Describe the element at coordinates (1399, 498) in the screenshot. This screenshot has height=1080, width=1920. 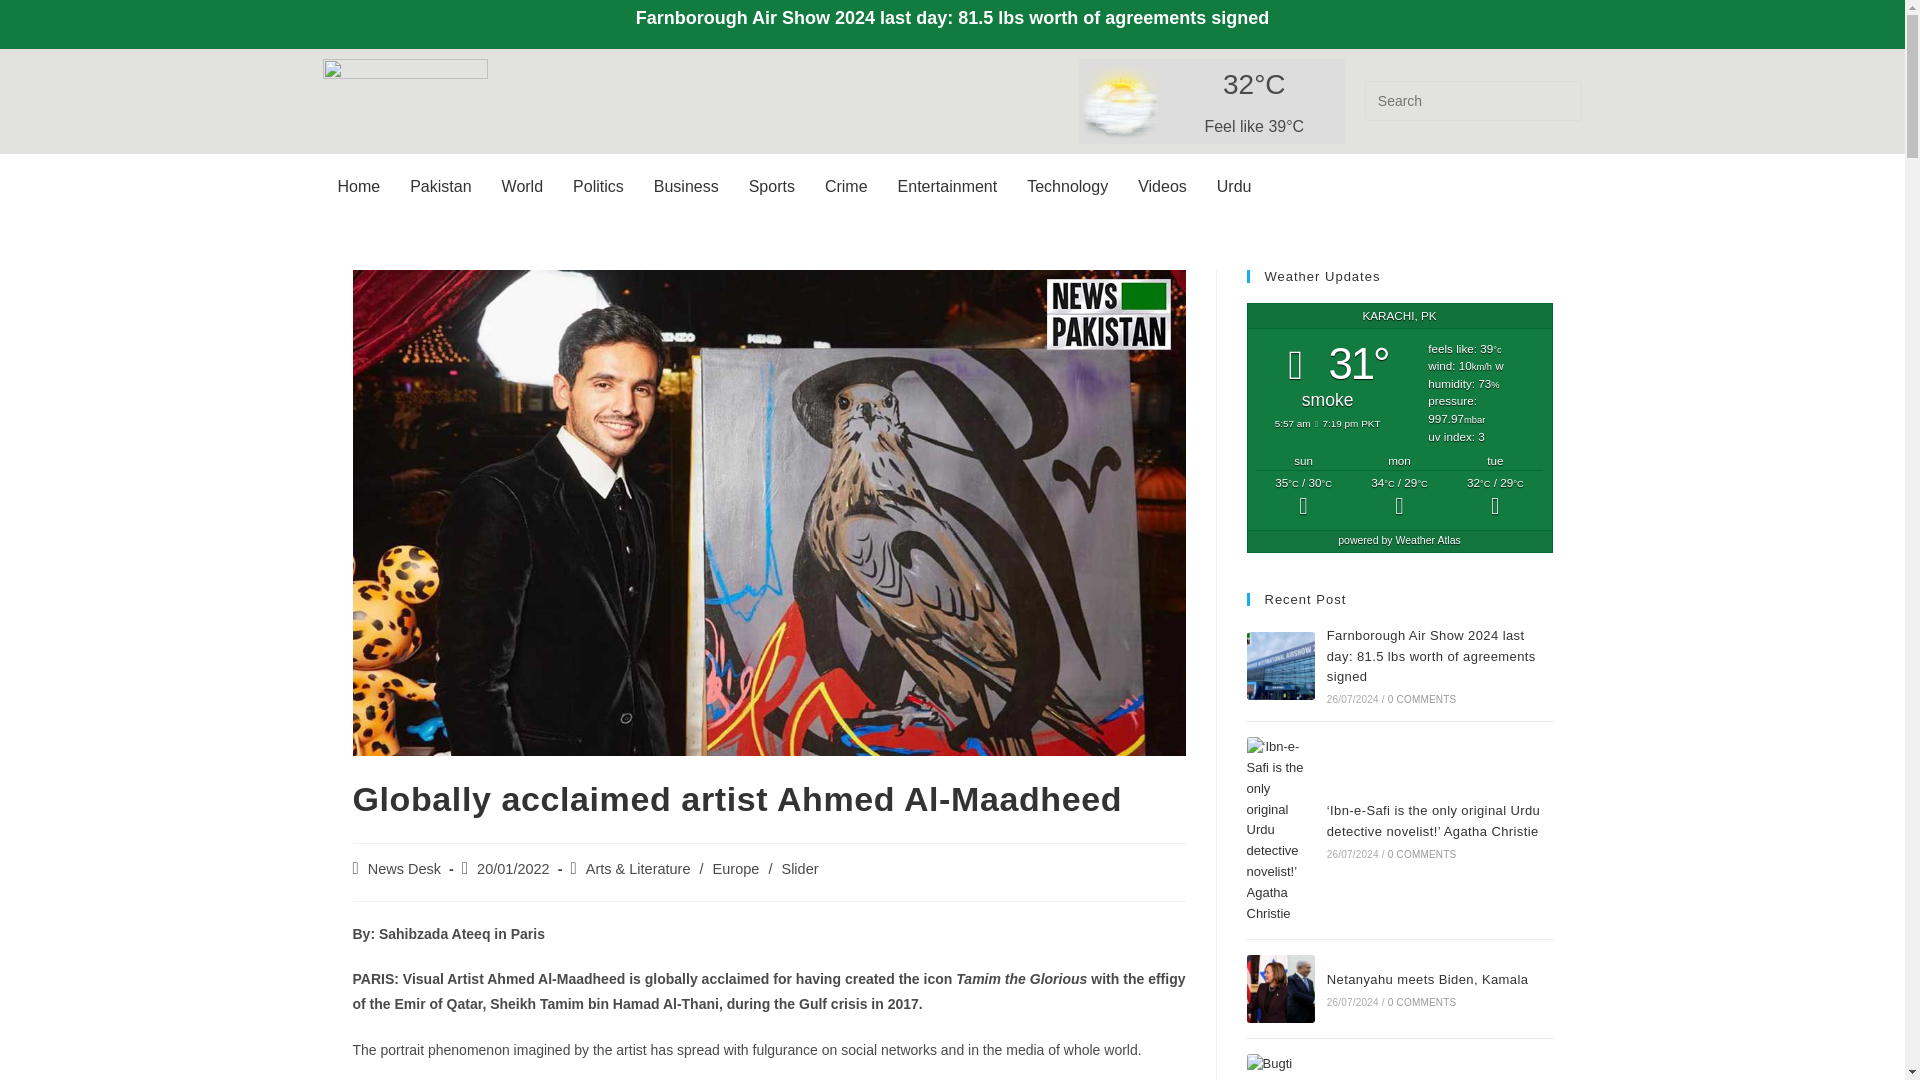
I see `AM Thunderstorms` at that location.